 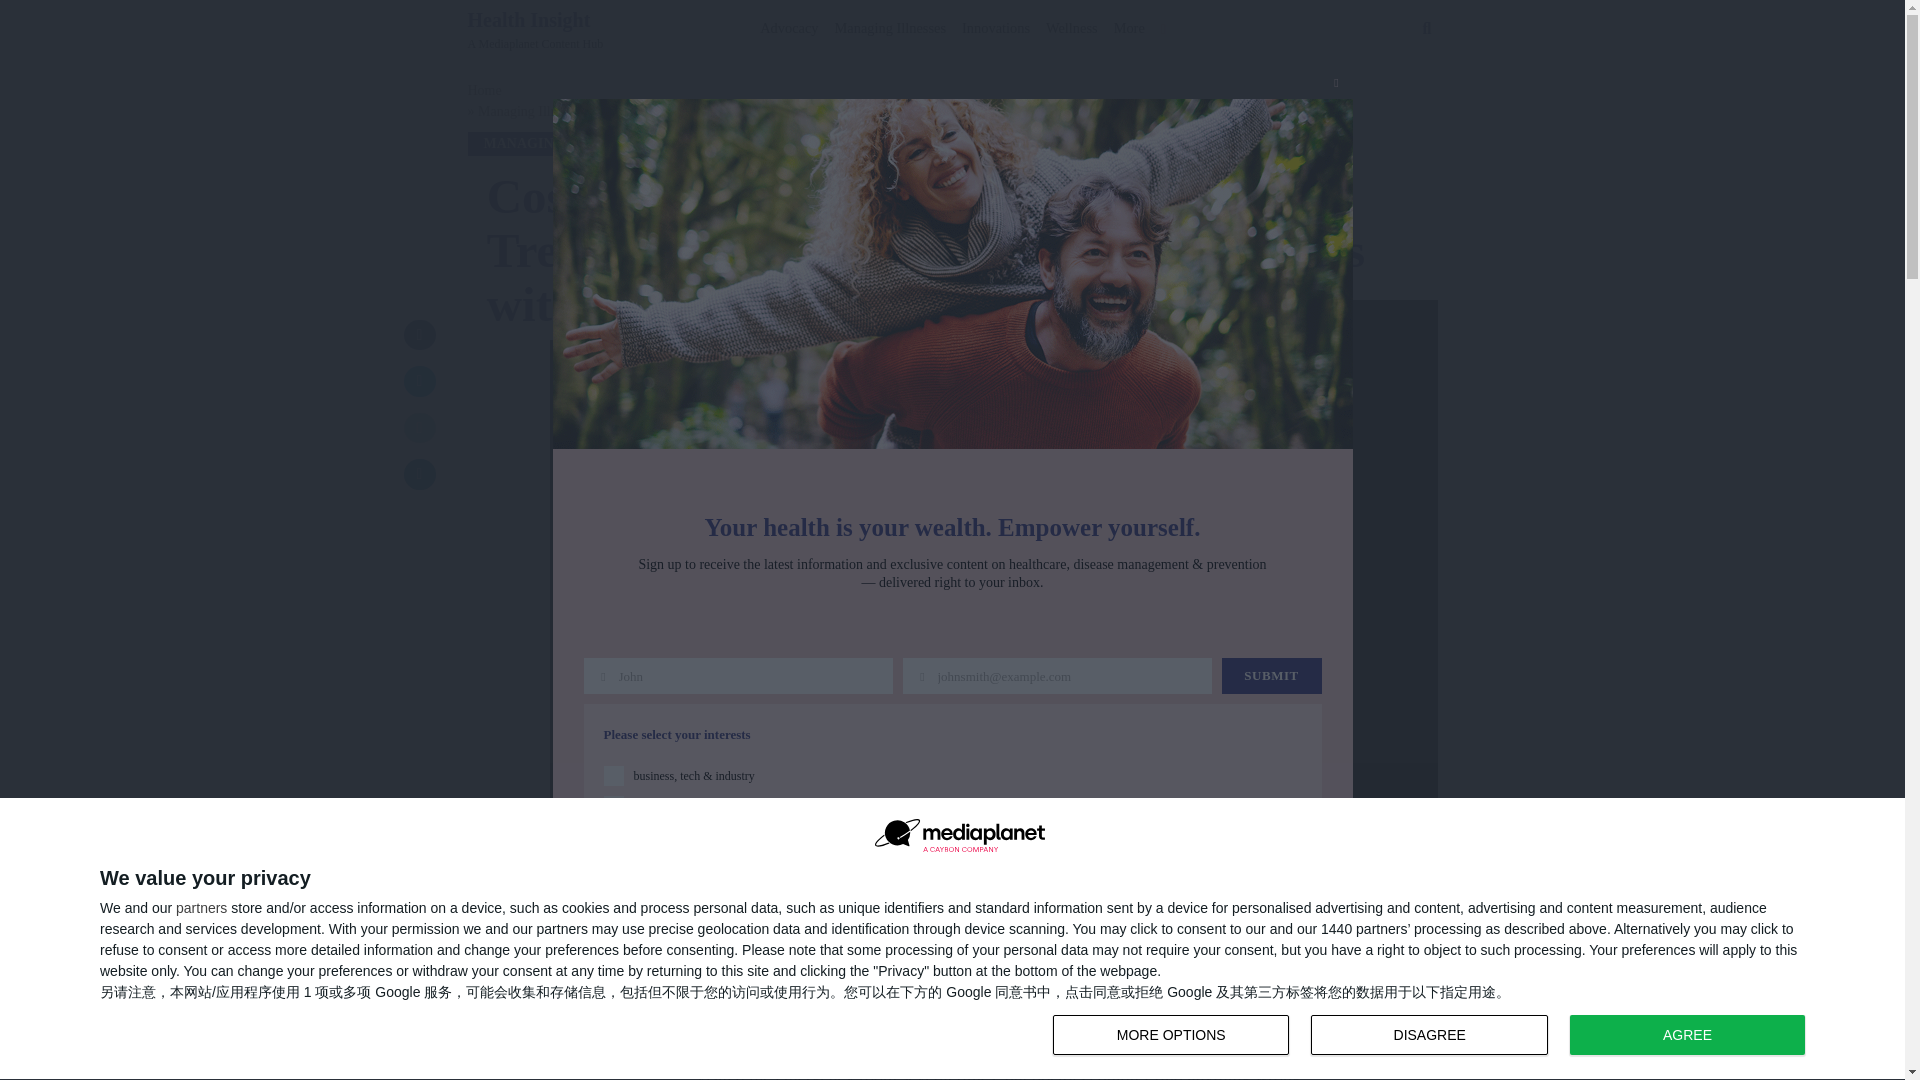 I want to click on Wellness, so click(x=1429, y=1035).